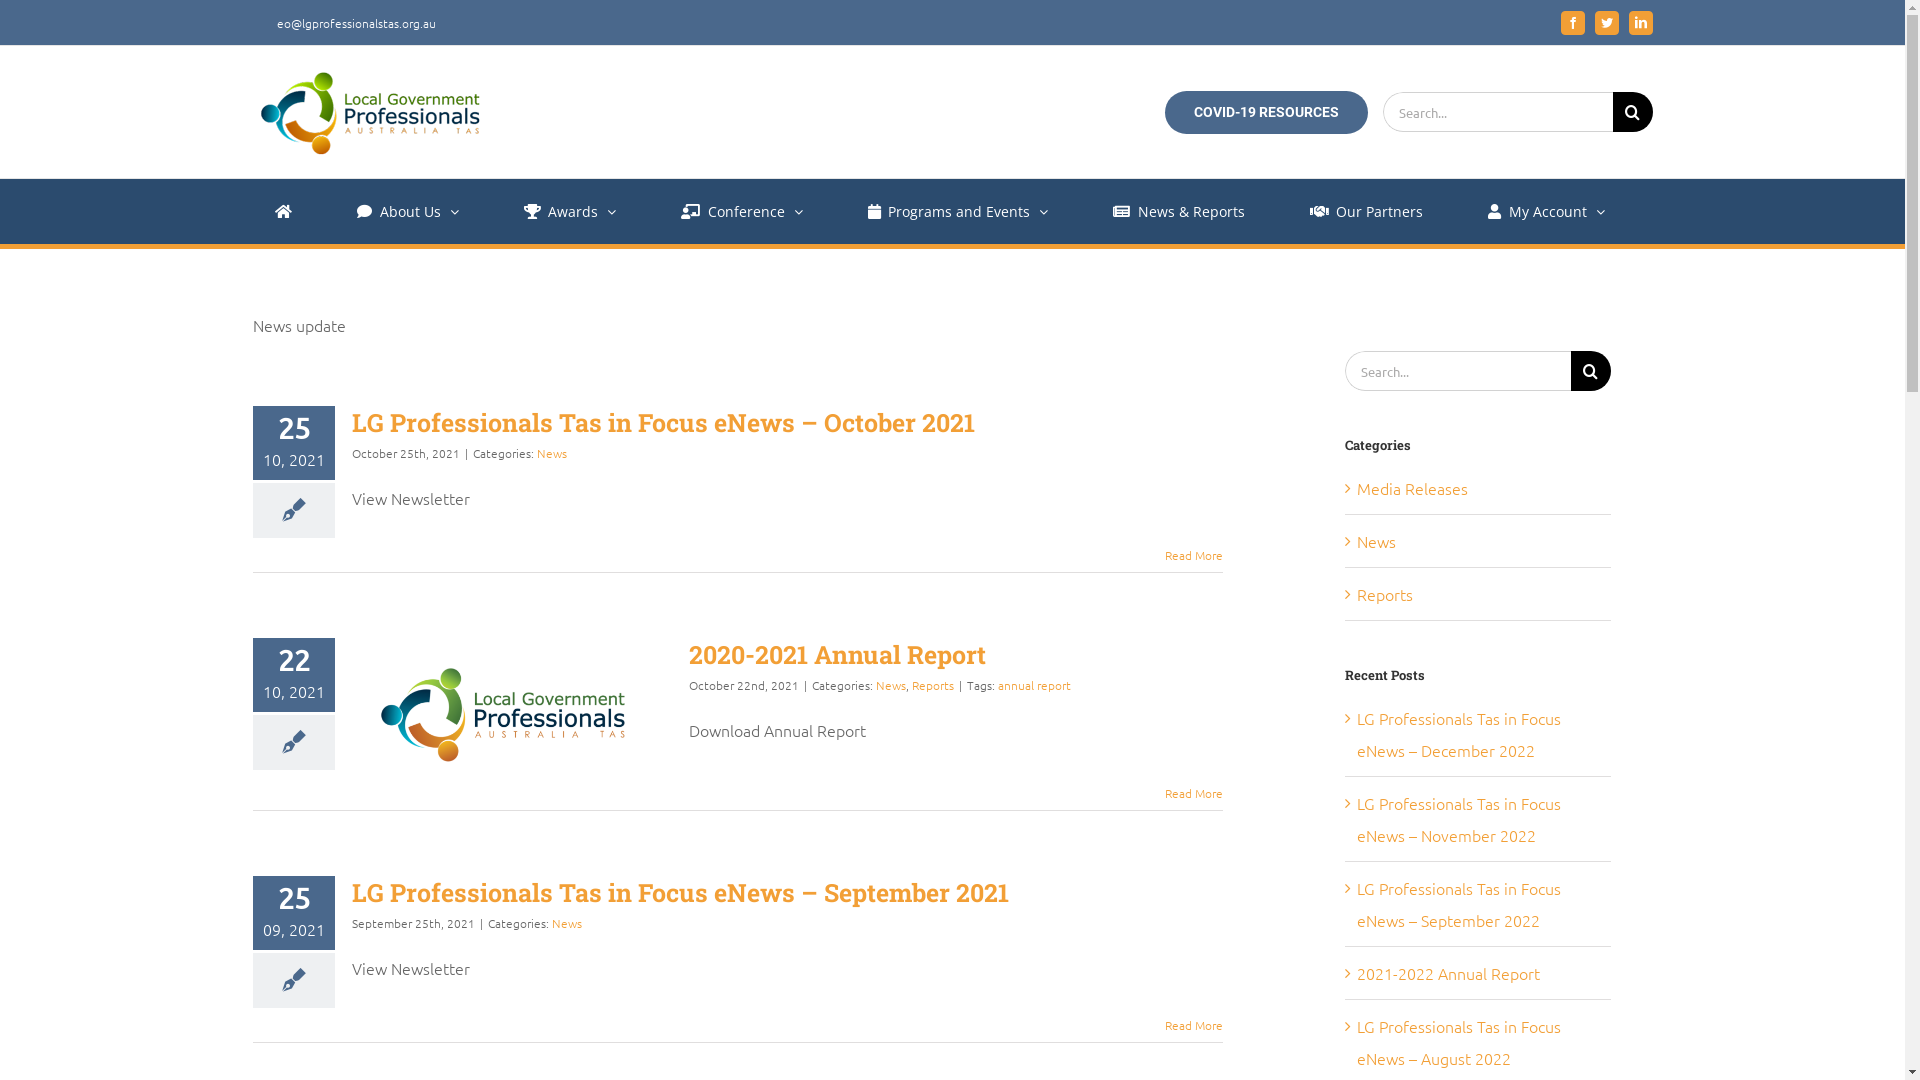 The image size is (1920, 1080). What do you see at coordinates (567, 923) in the screenshot?
I see `News` at bounding box center [567, 923].